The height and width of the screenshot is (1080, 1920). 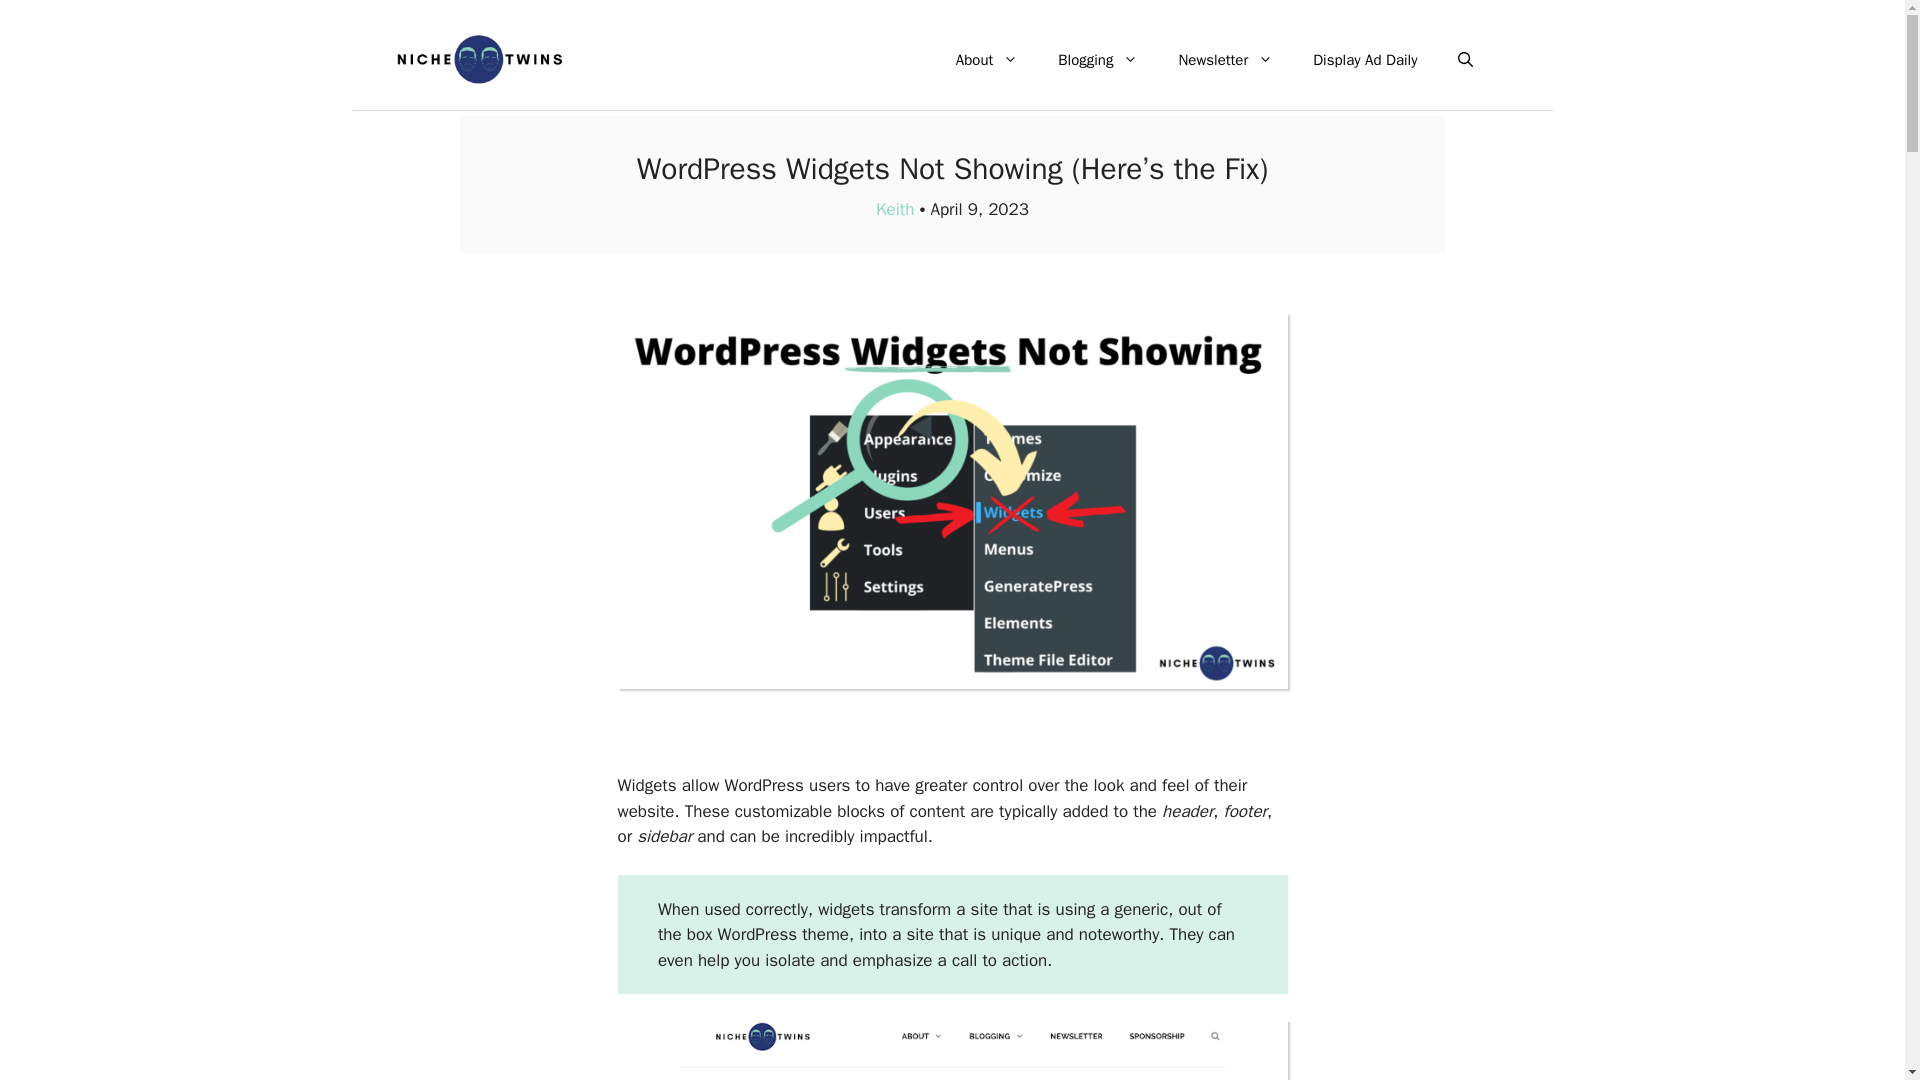 I want to click on Newsletter, so click(x=1224, y=60).